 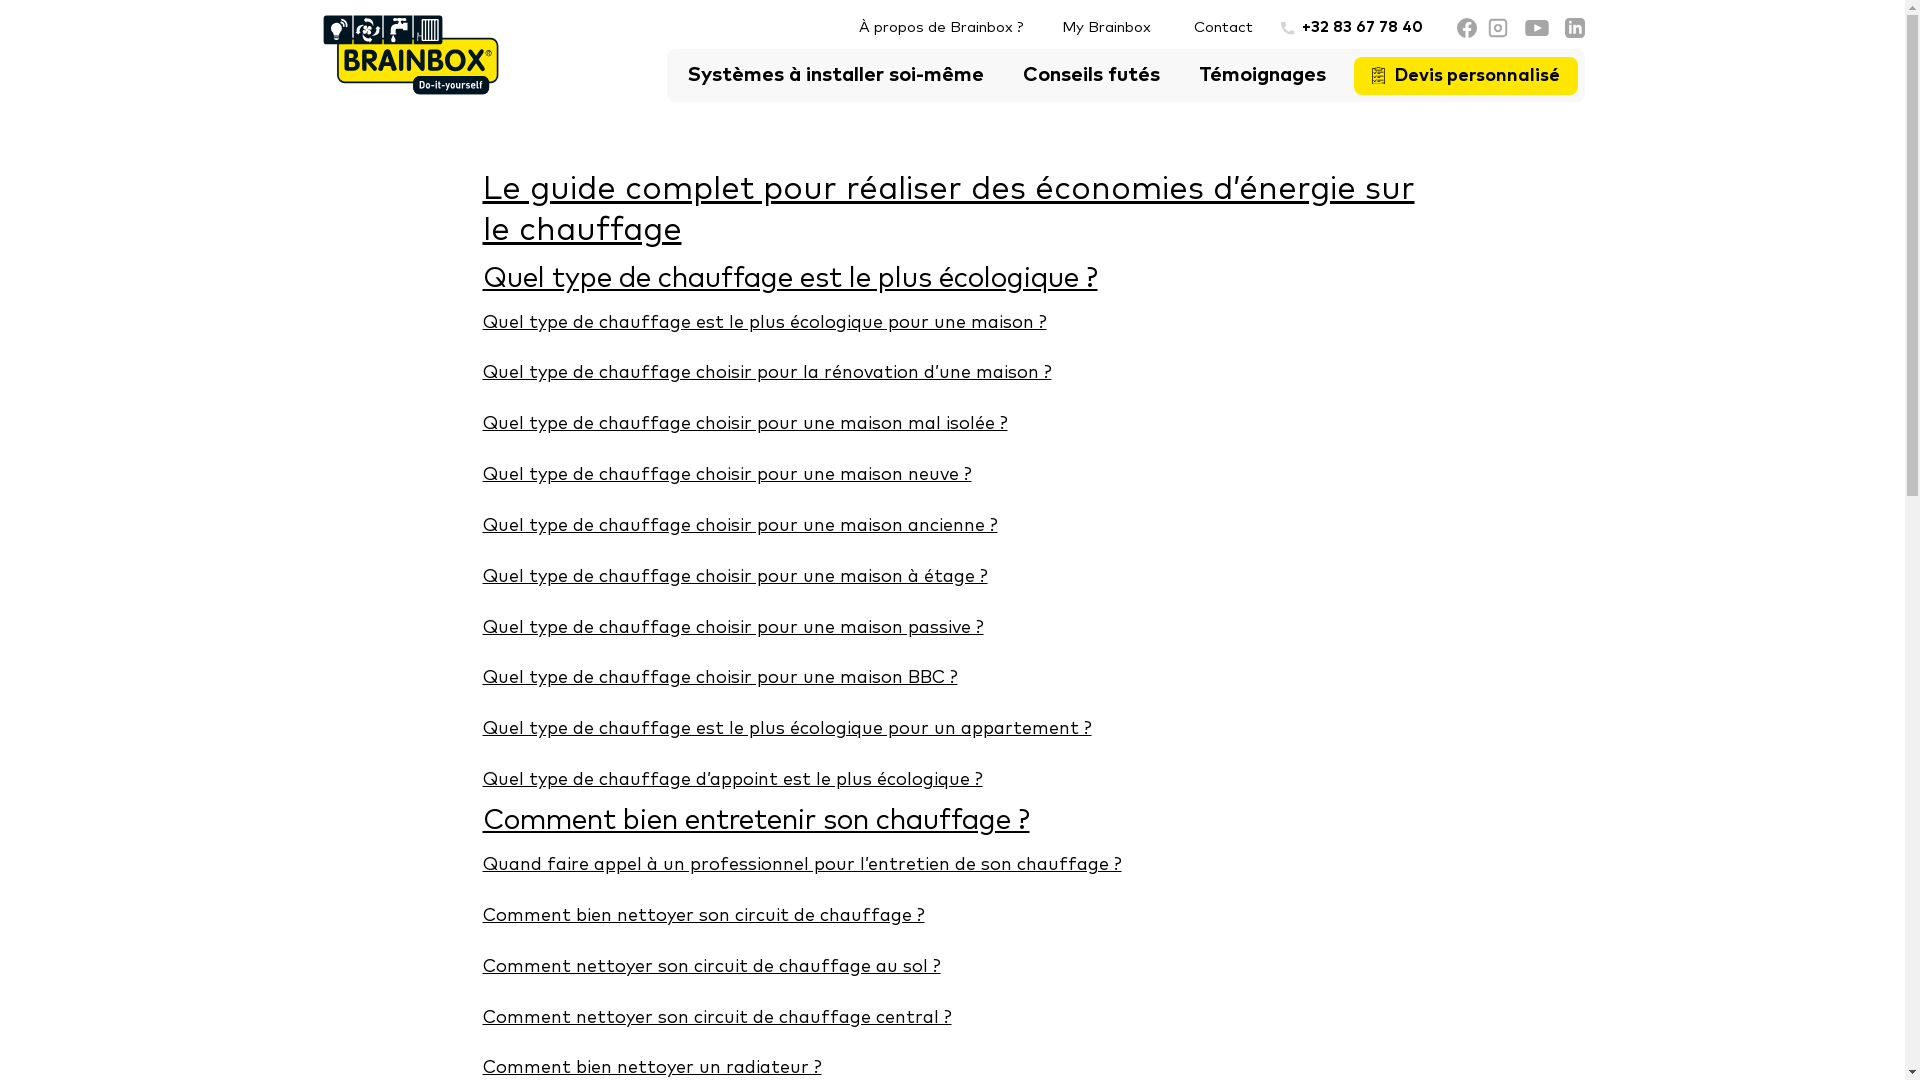 I want to click on Quel type de chauffage choisir pour une maison BBC ?, so click(x=720, y=678).